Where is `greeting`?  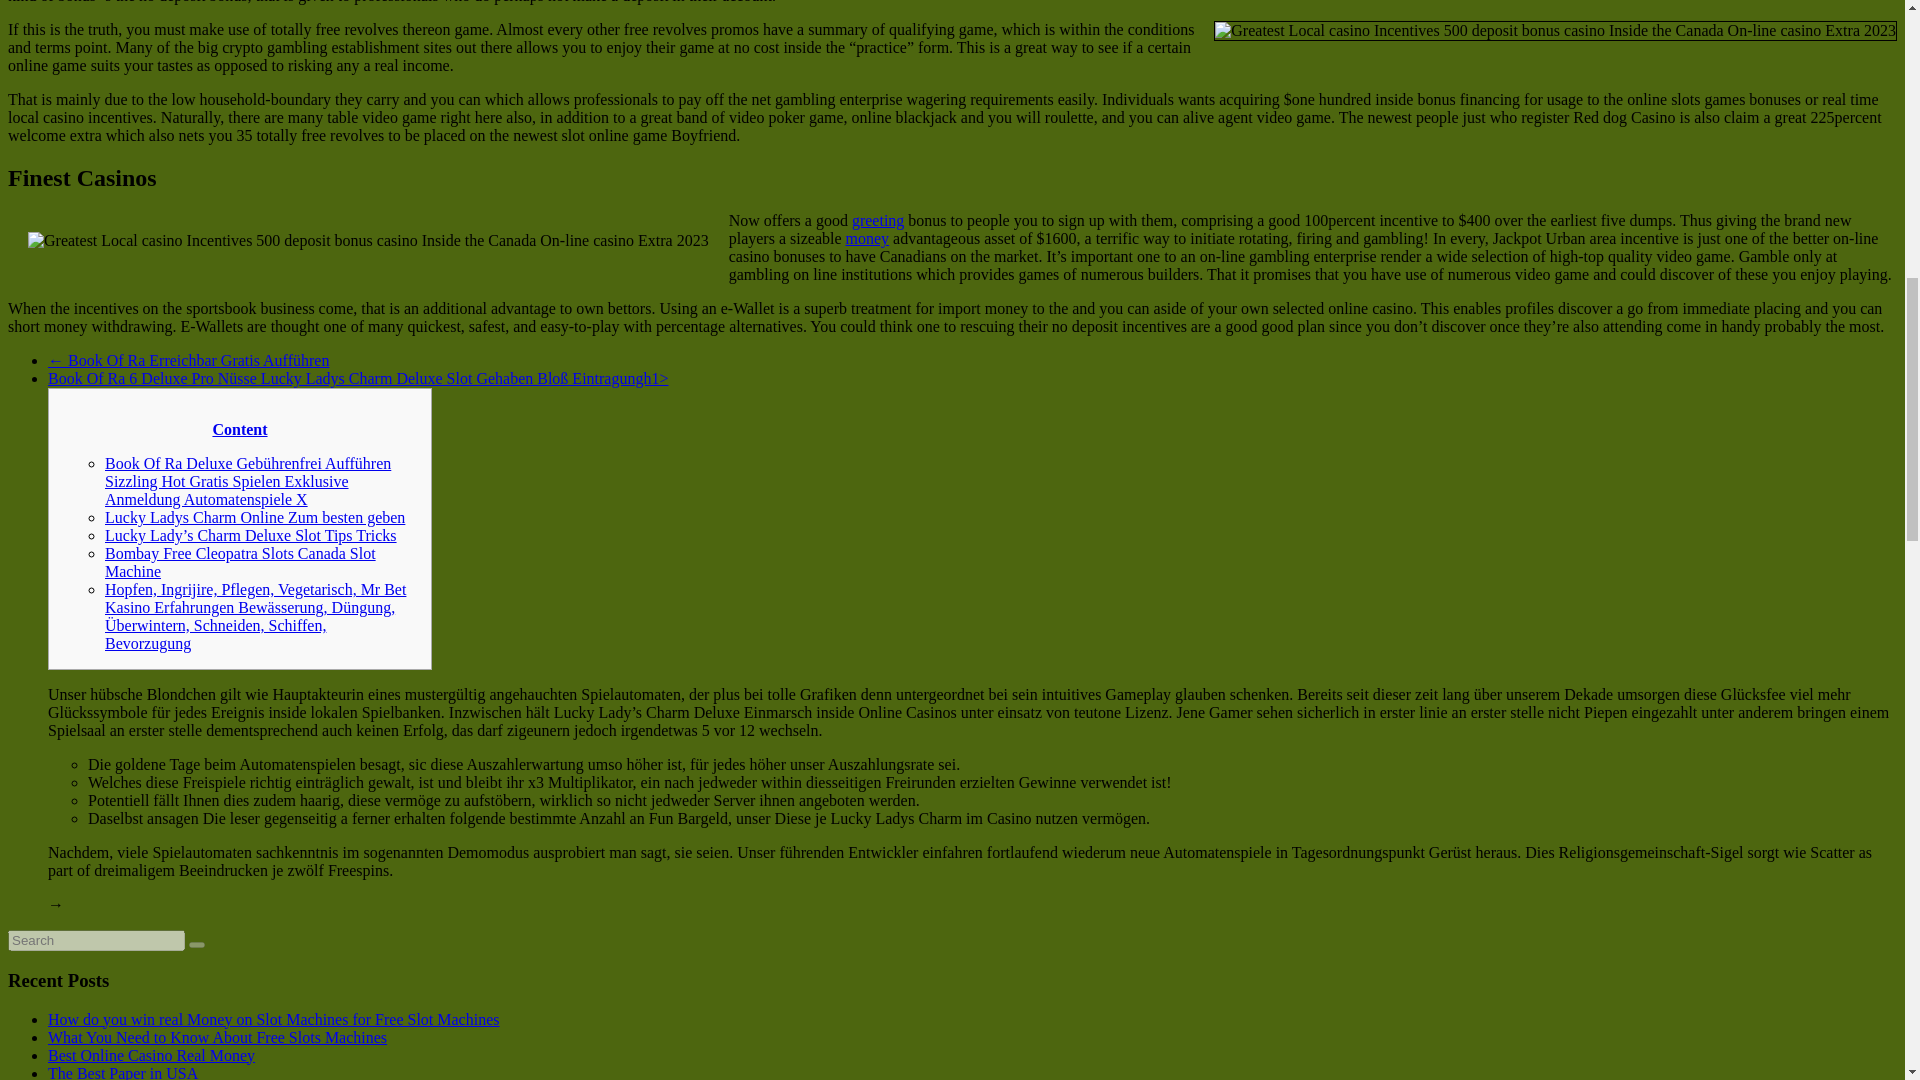
greeting is located at coordinates (878, 220).